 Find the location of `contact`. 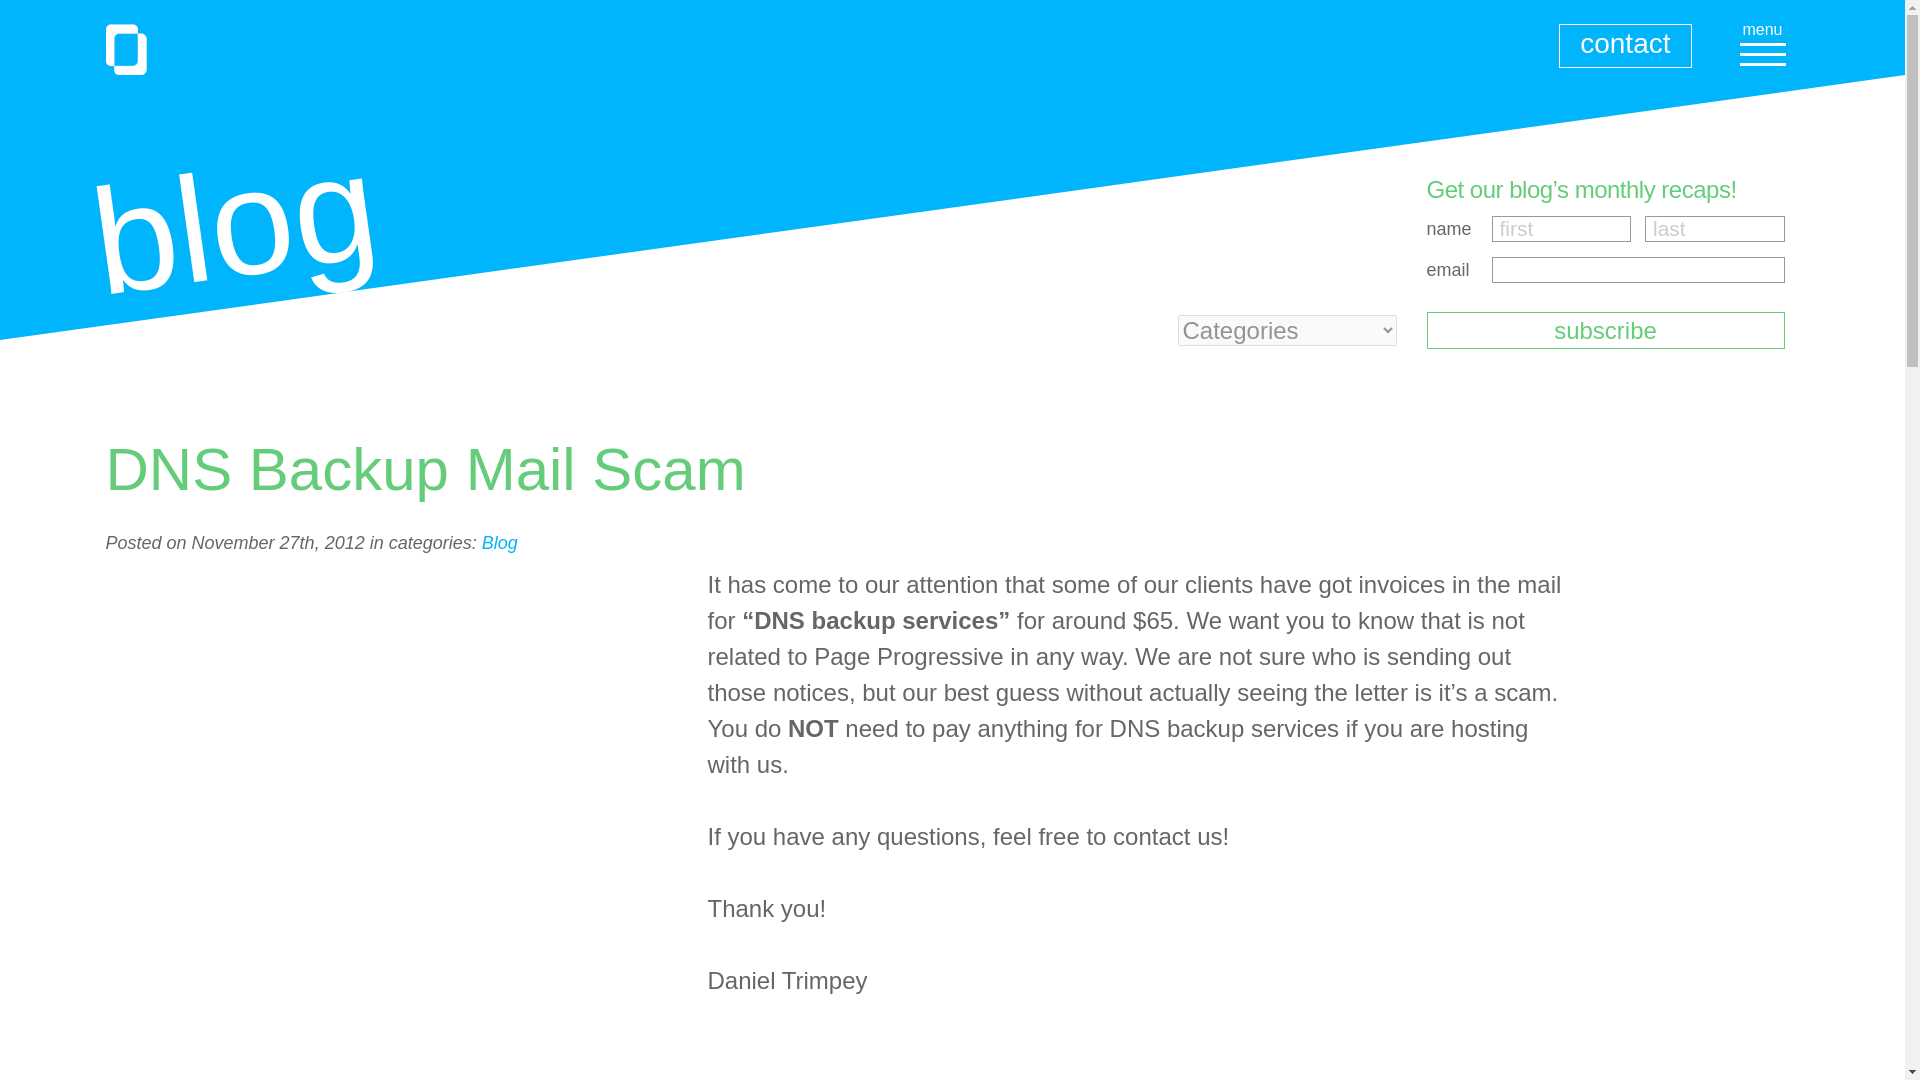

contact is located at coordinates (1625, 46).